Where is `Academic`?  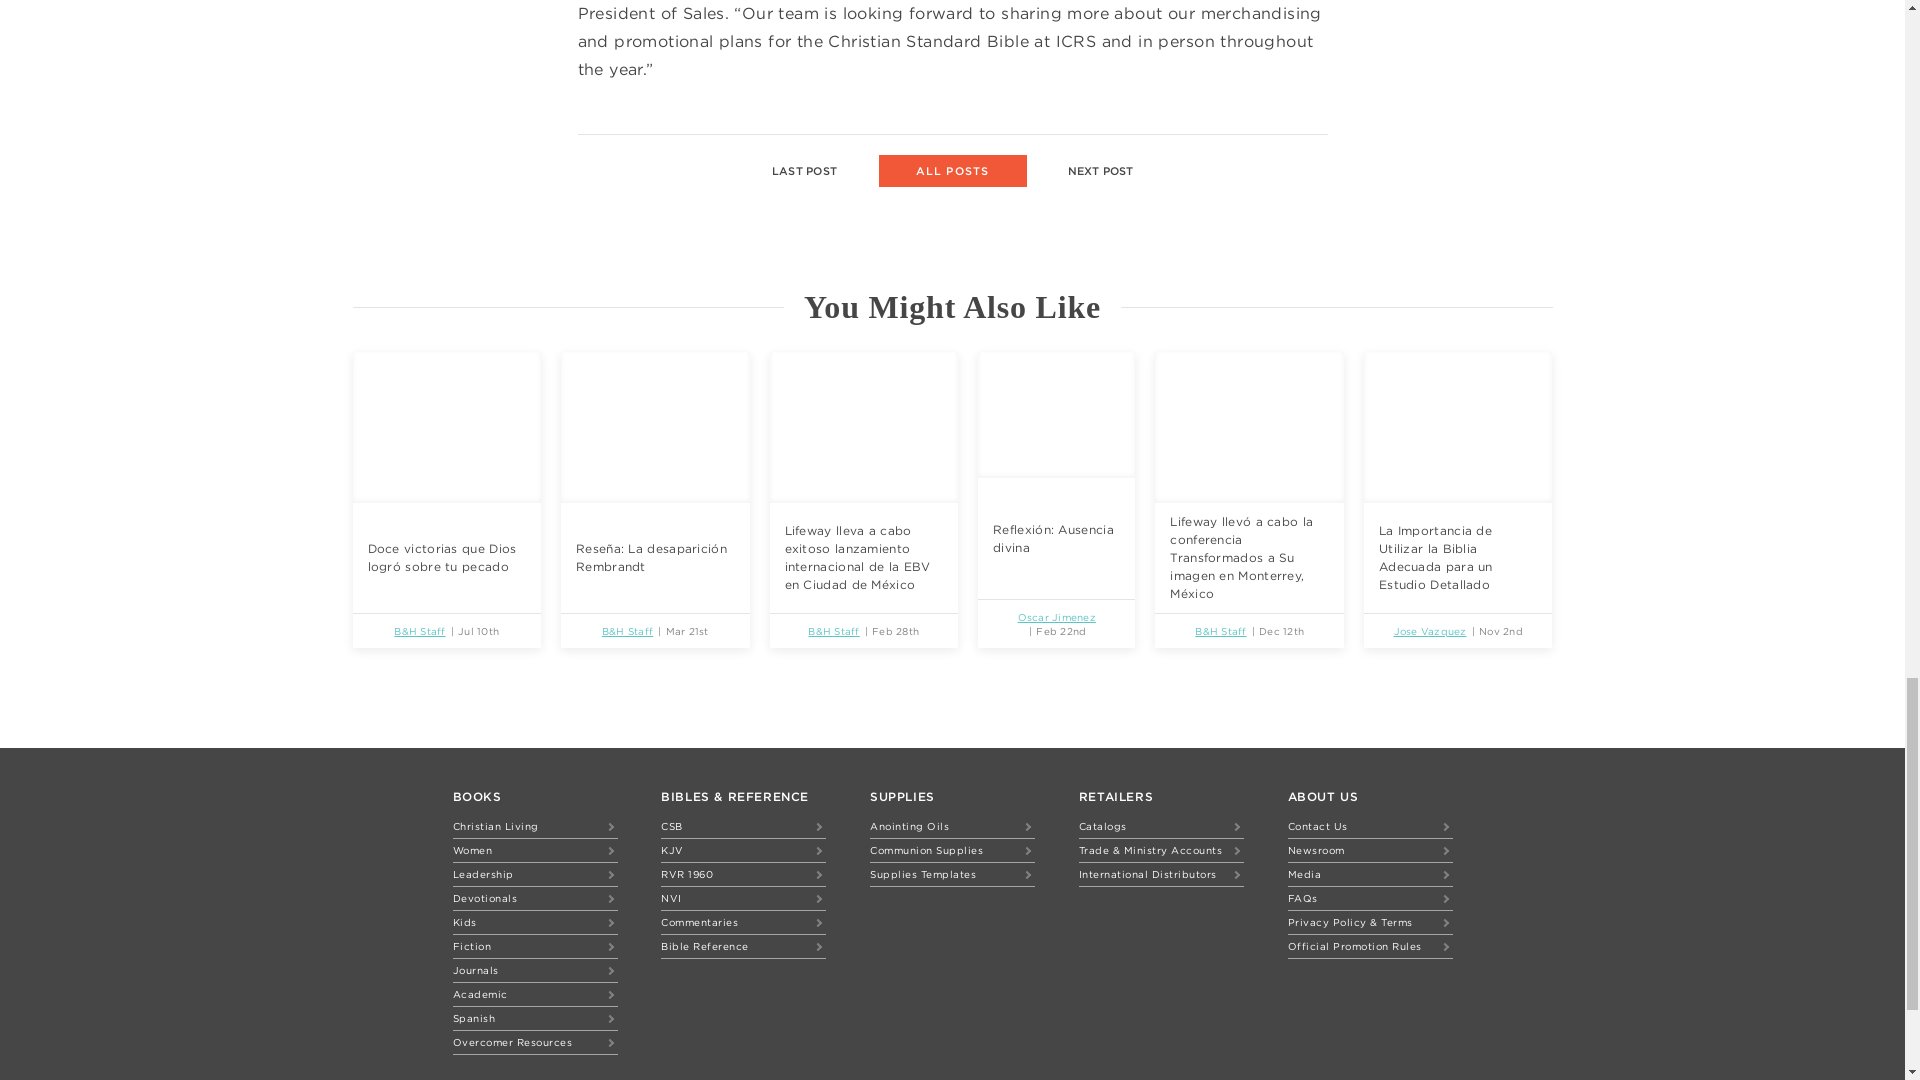
Academic is located at coordinates (534, 994).